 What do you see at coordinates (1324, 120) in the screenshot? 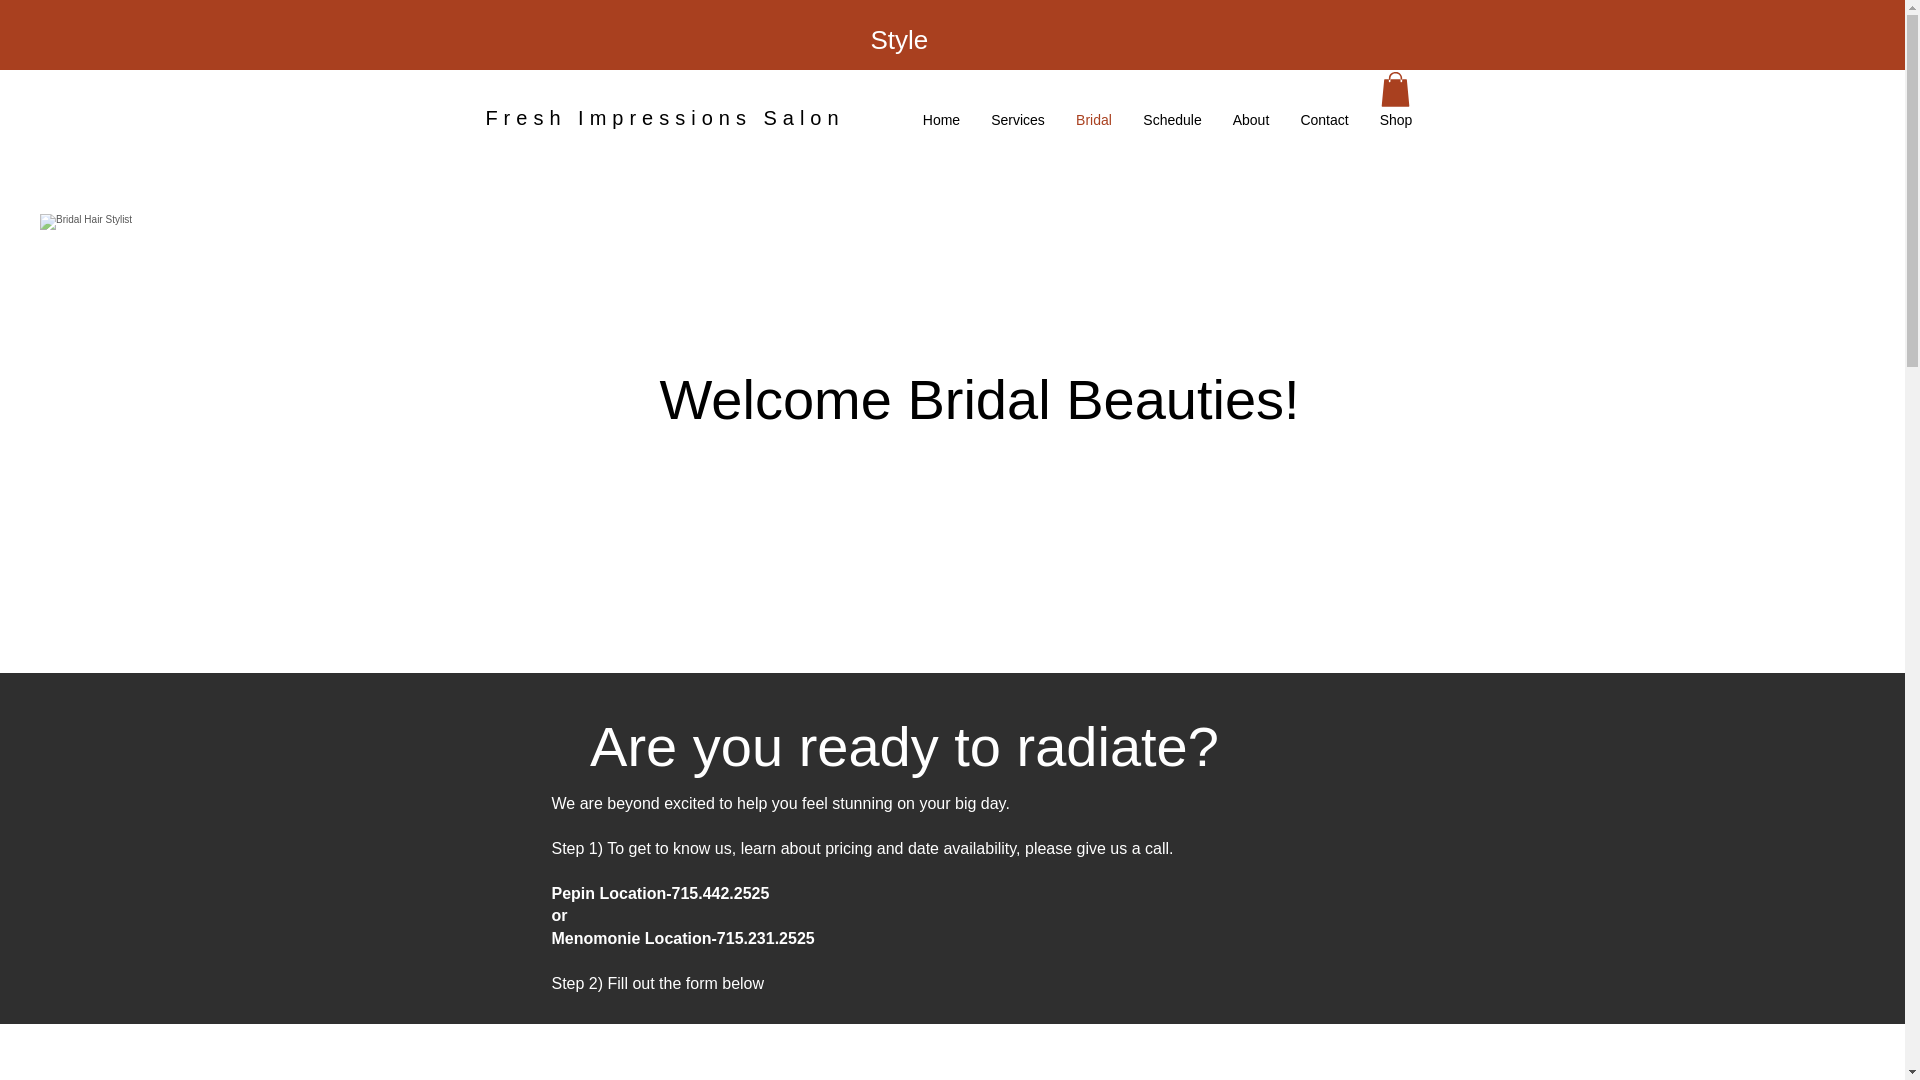
I see `Contact` at bounding box center [1324, 120].